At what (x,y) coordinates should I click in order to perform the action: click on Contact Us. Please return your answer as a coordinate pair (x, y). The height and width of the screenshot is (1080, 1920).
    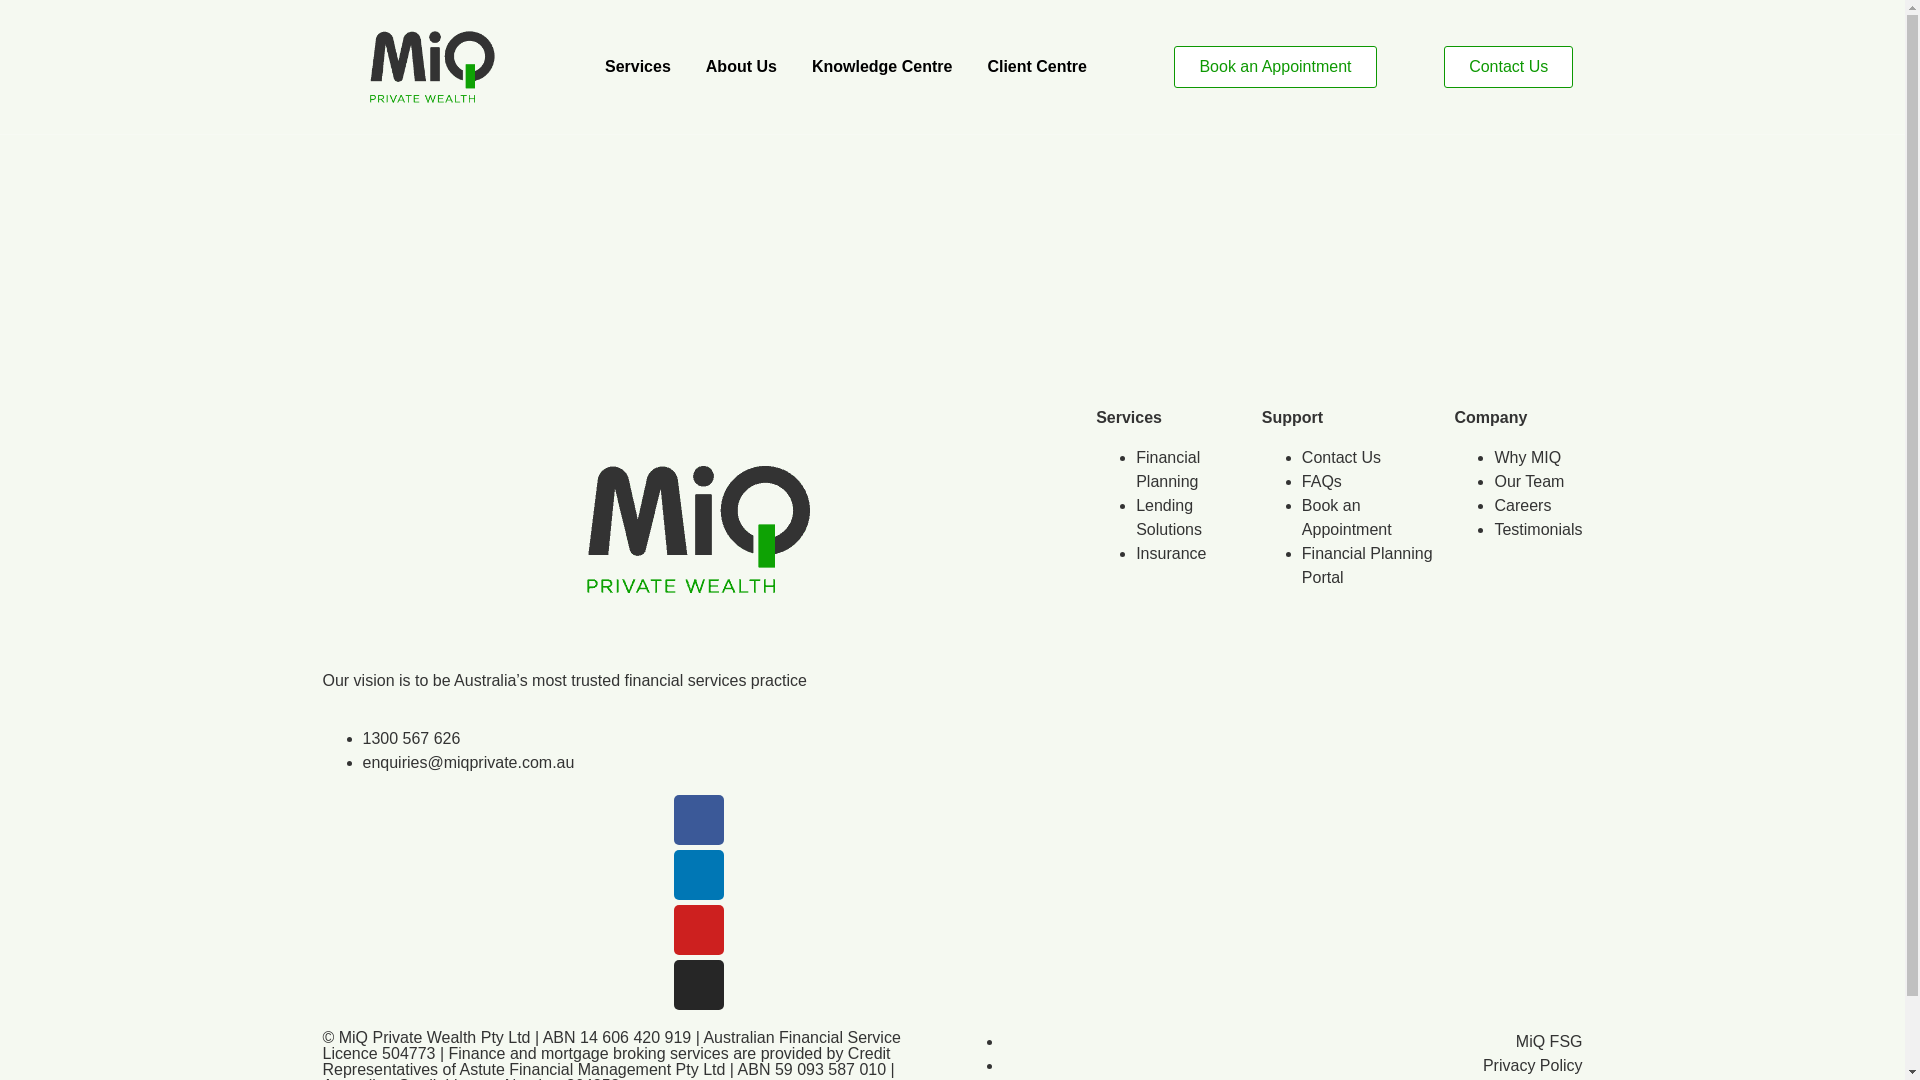
    Looking at the image, I should click on (1508, 67).